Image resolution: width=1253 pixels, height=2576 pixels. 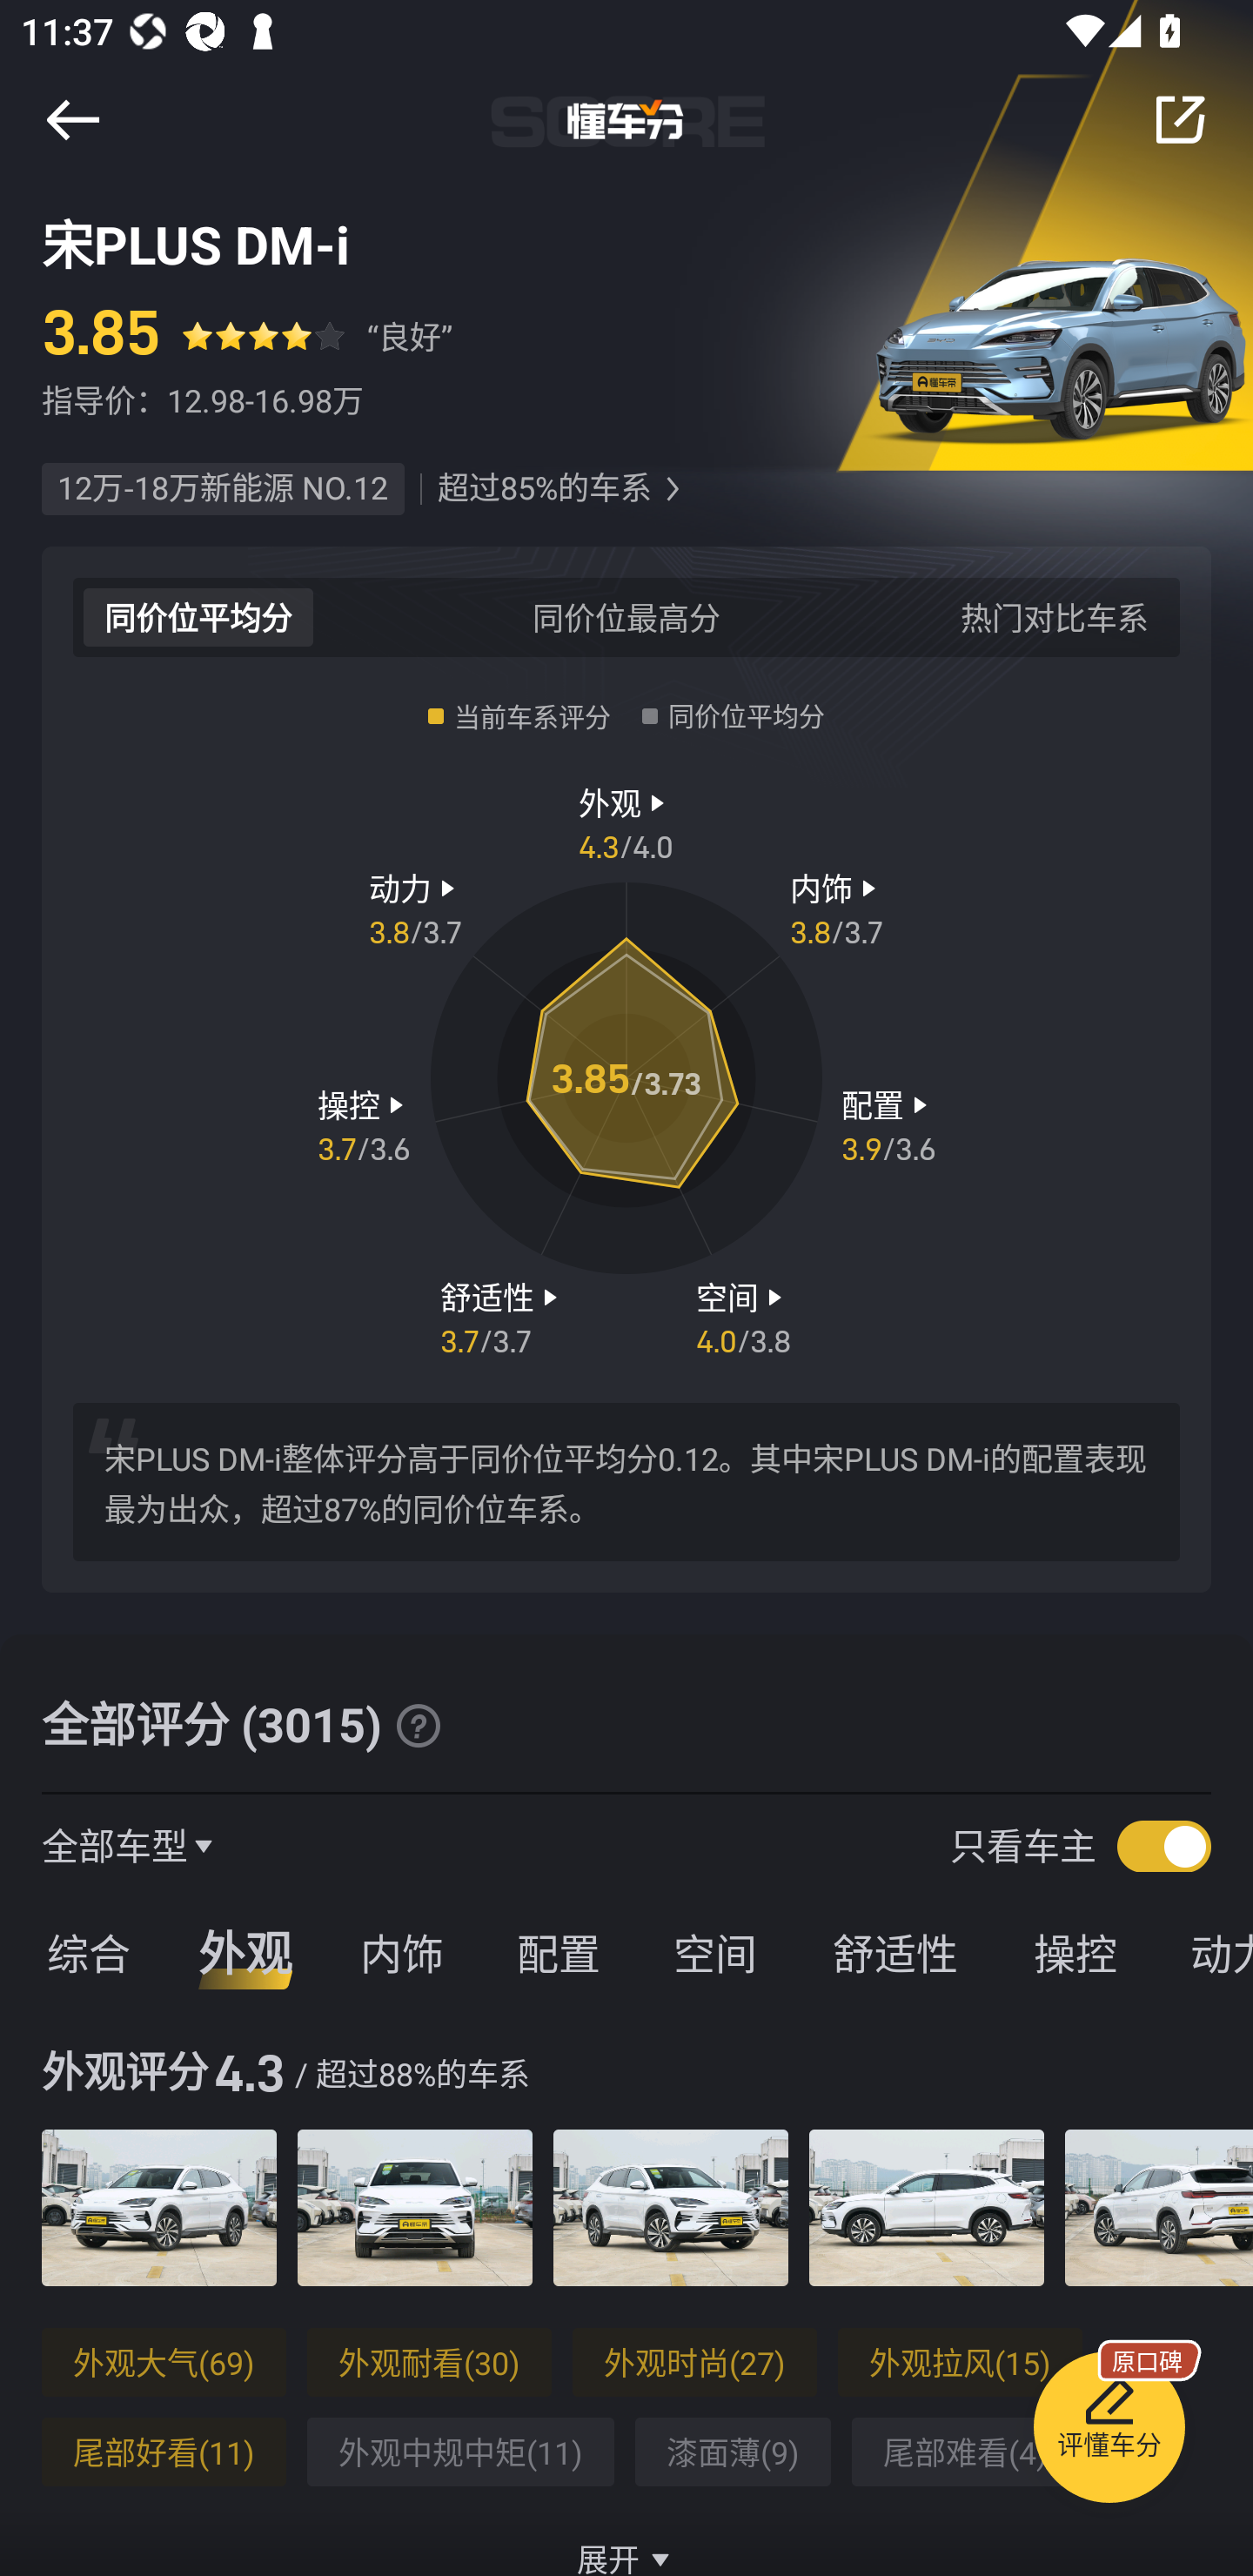 I want to click on , so click(x=72, y=119).